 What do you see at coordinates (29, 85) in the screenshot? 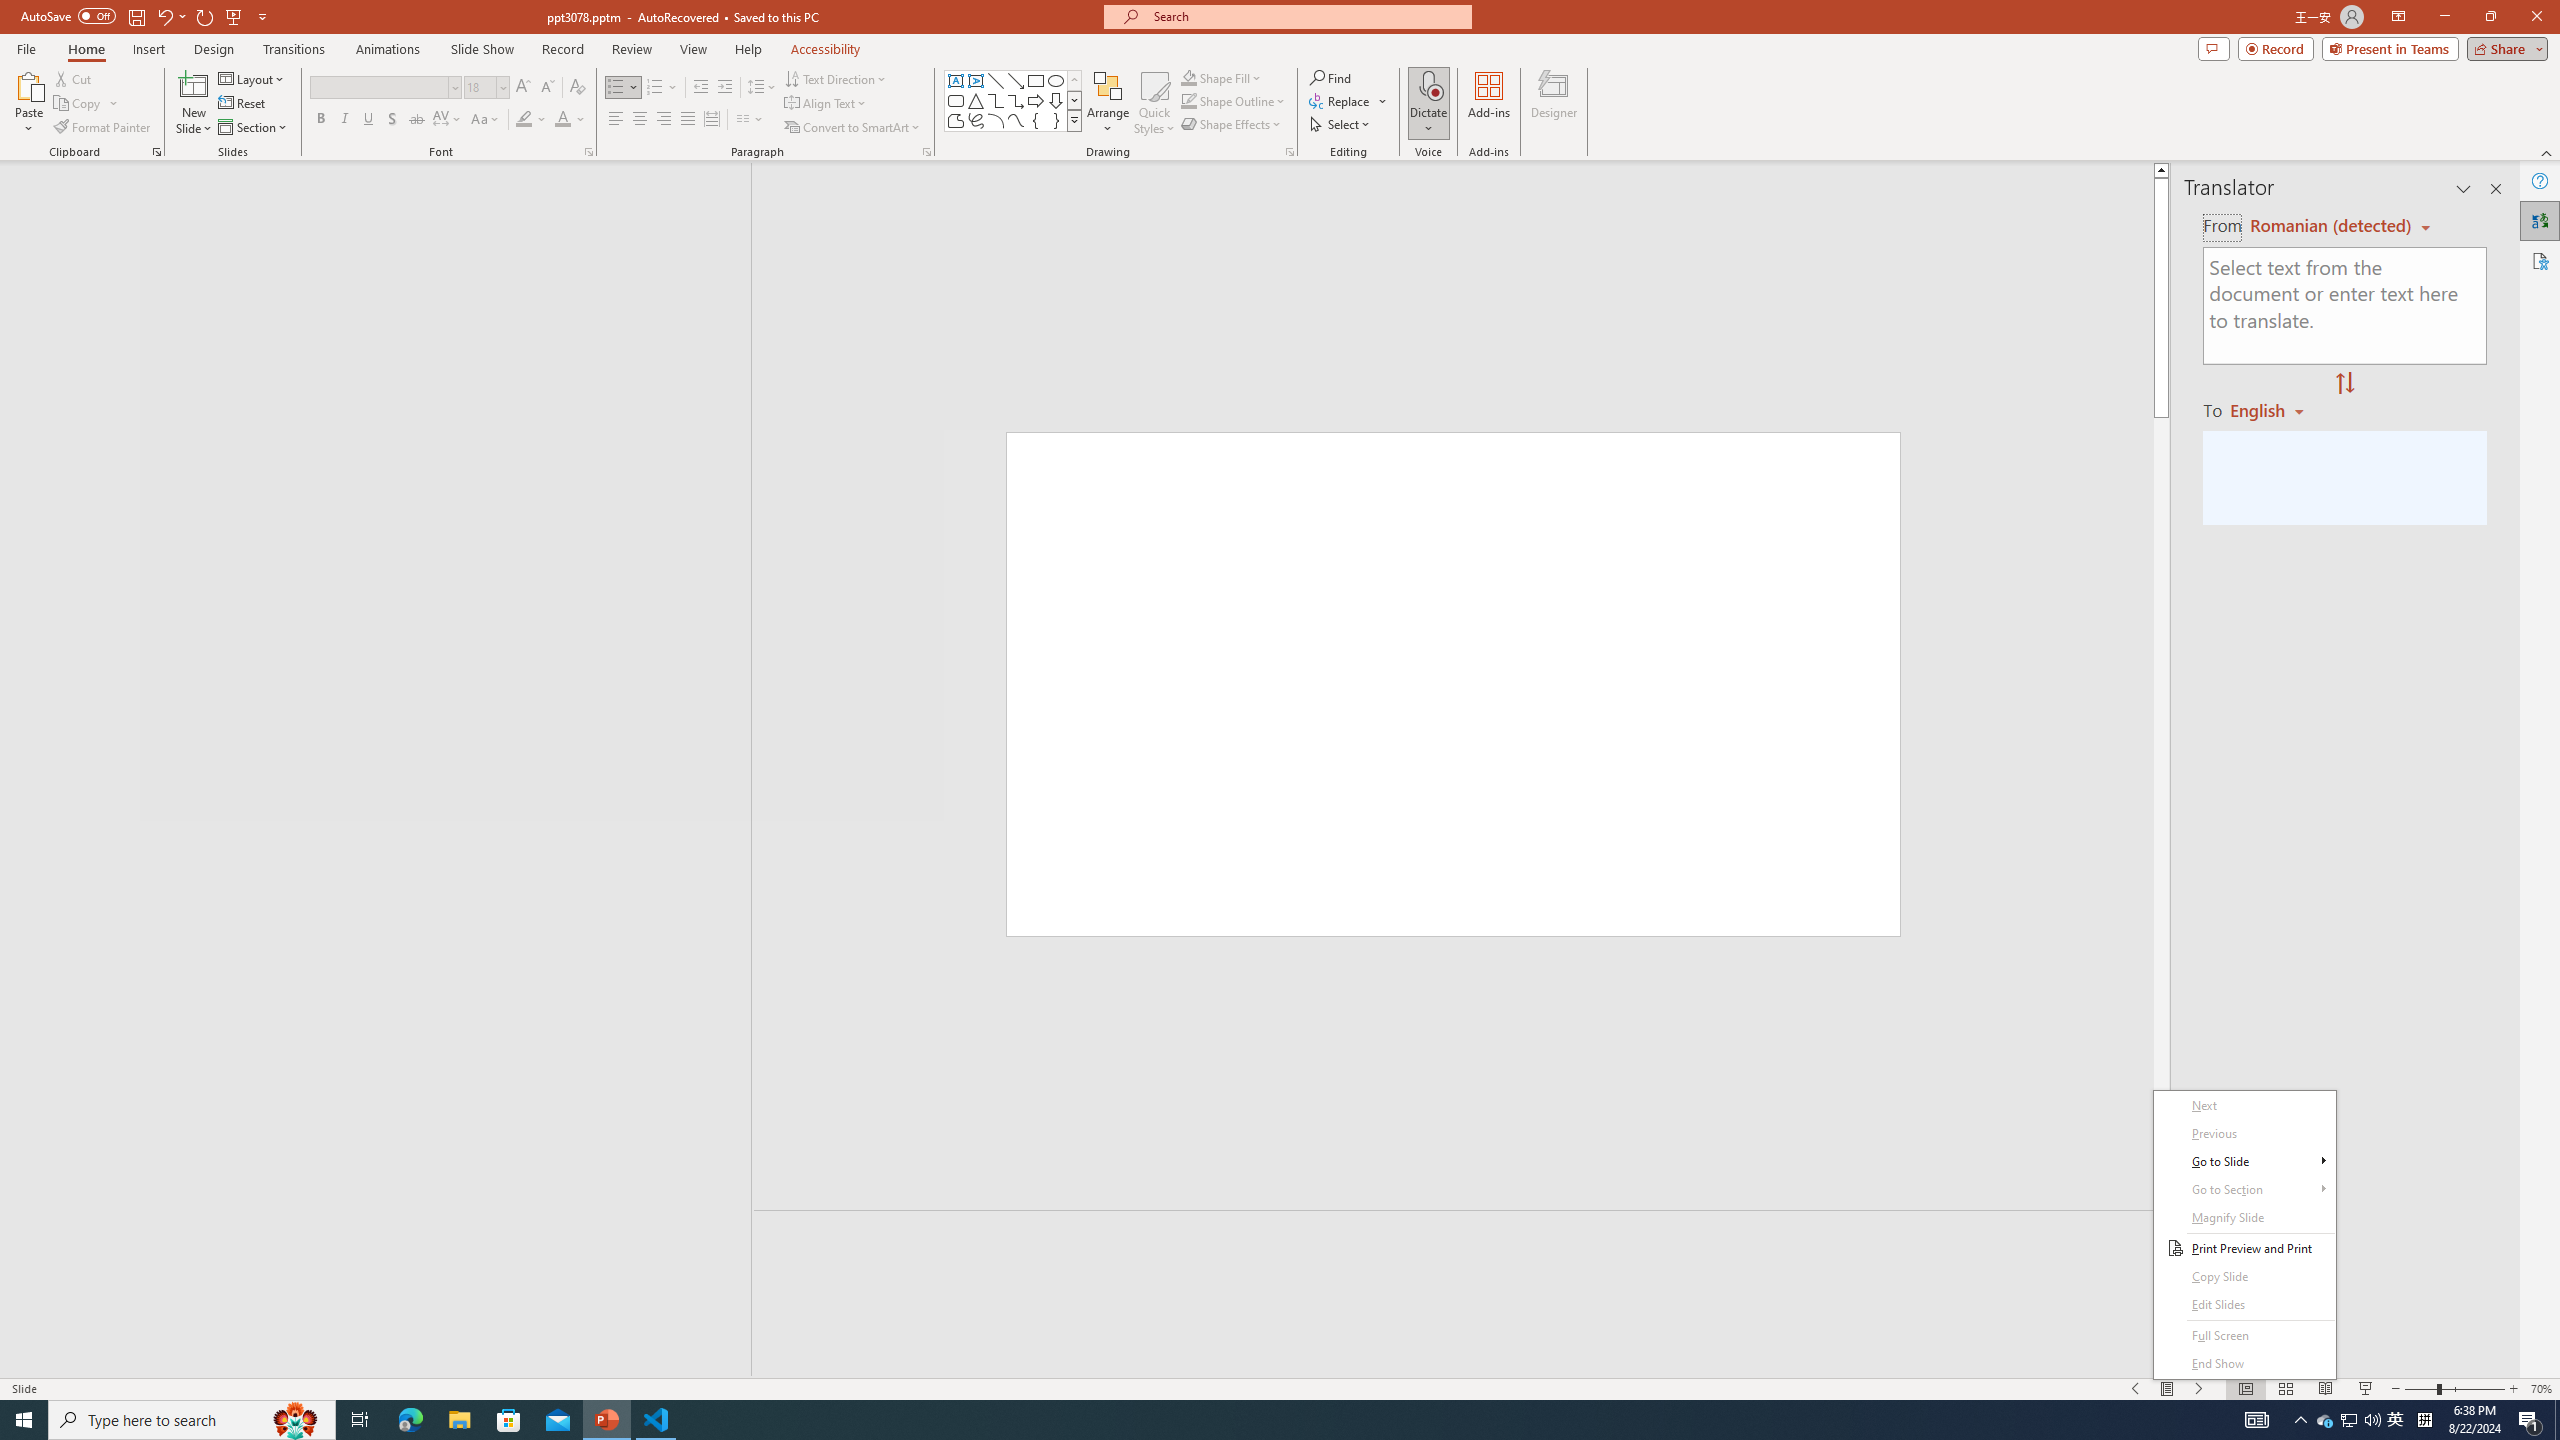
I see `Paste` at bounding box center [29, 85].